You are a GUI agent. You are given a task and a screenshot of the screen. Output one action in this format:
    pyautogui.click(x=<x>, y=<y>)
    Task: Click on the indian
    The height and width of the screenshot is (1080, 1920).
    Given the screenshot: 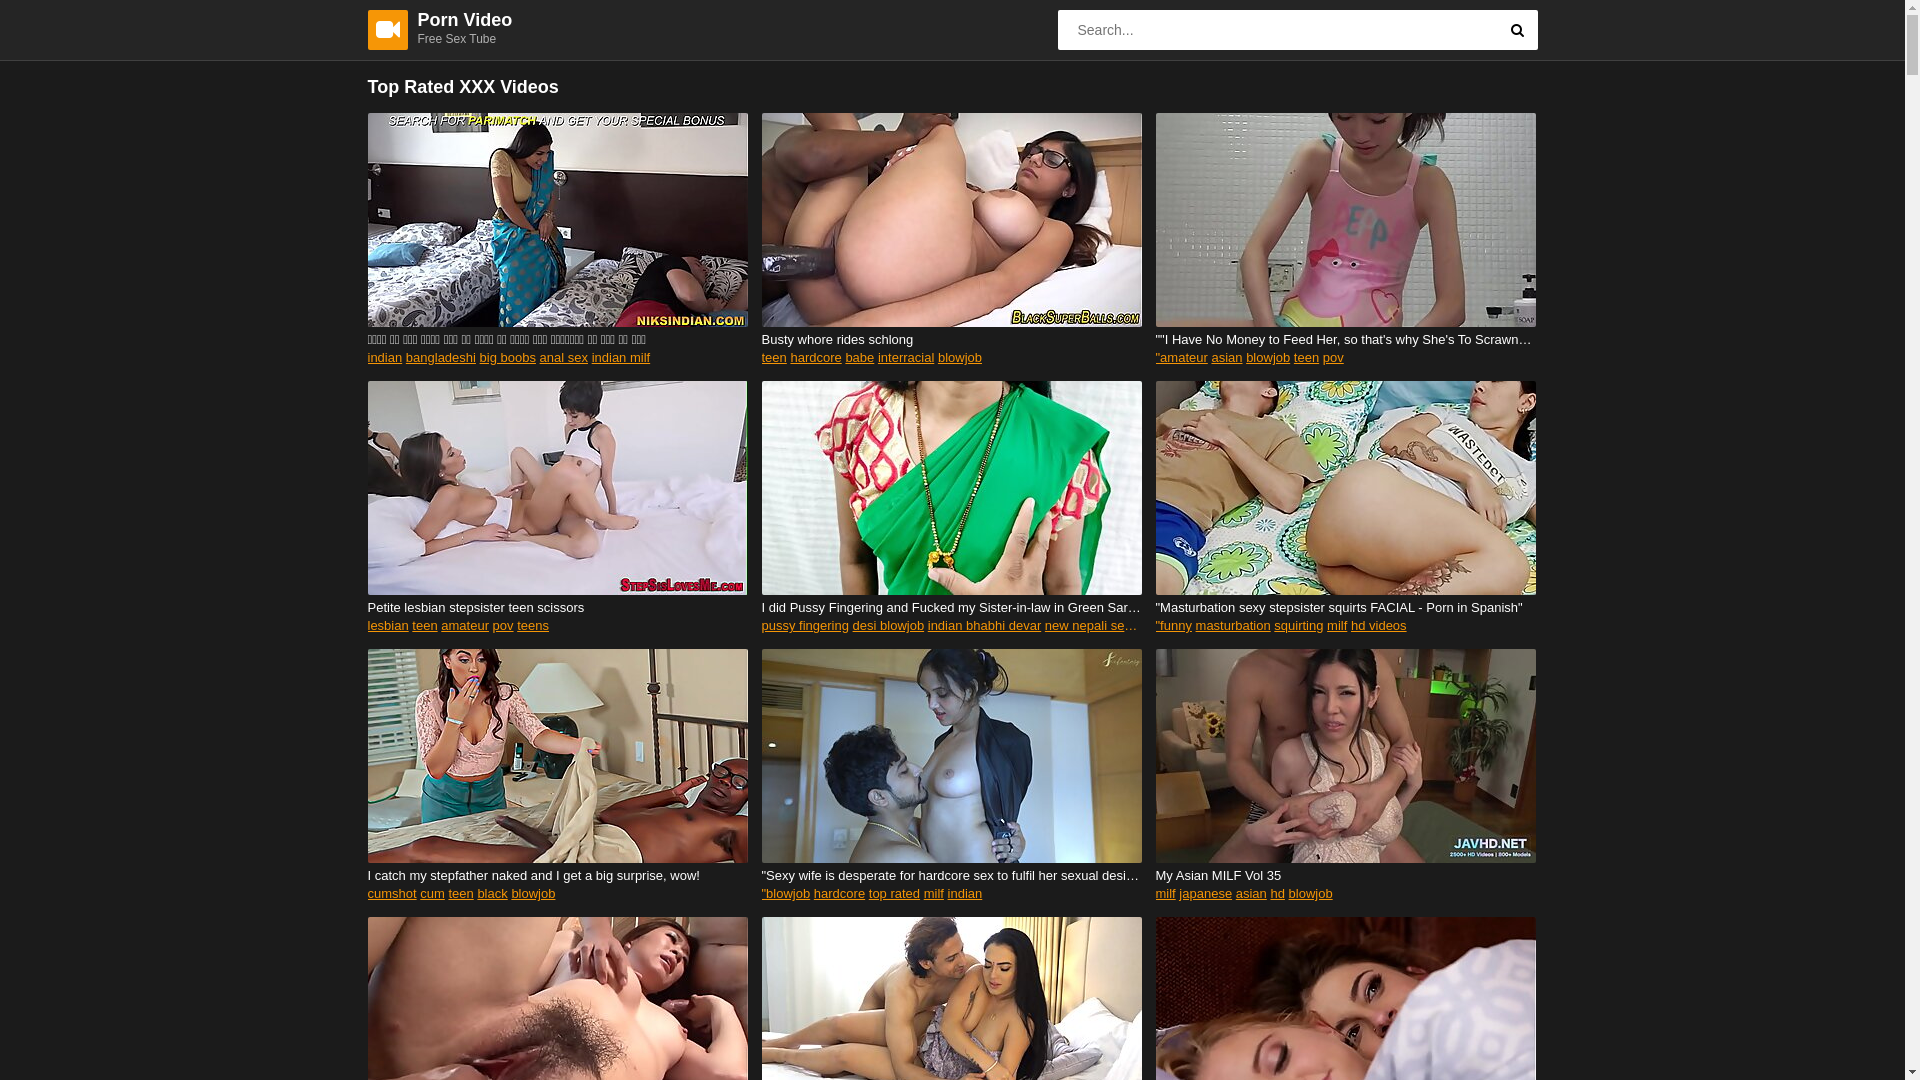 What is the action you would take?
    pyautogui.click(x=966, y=894)
    